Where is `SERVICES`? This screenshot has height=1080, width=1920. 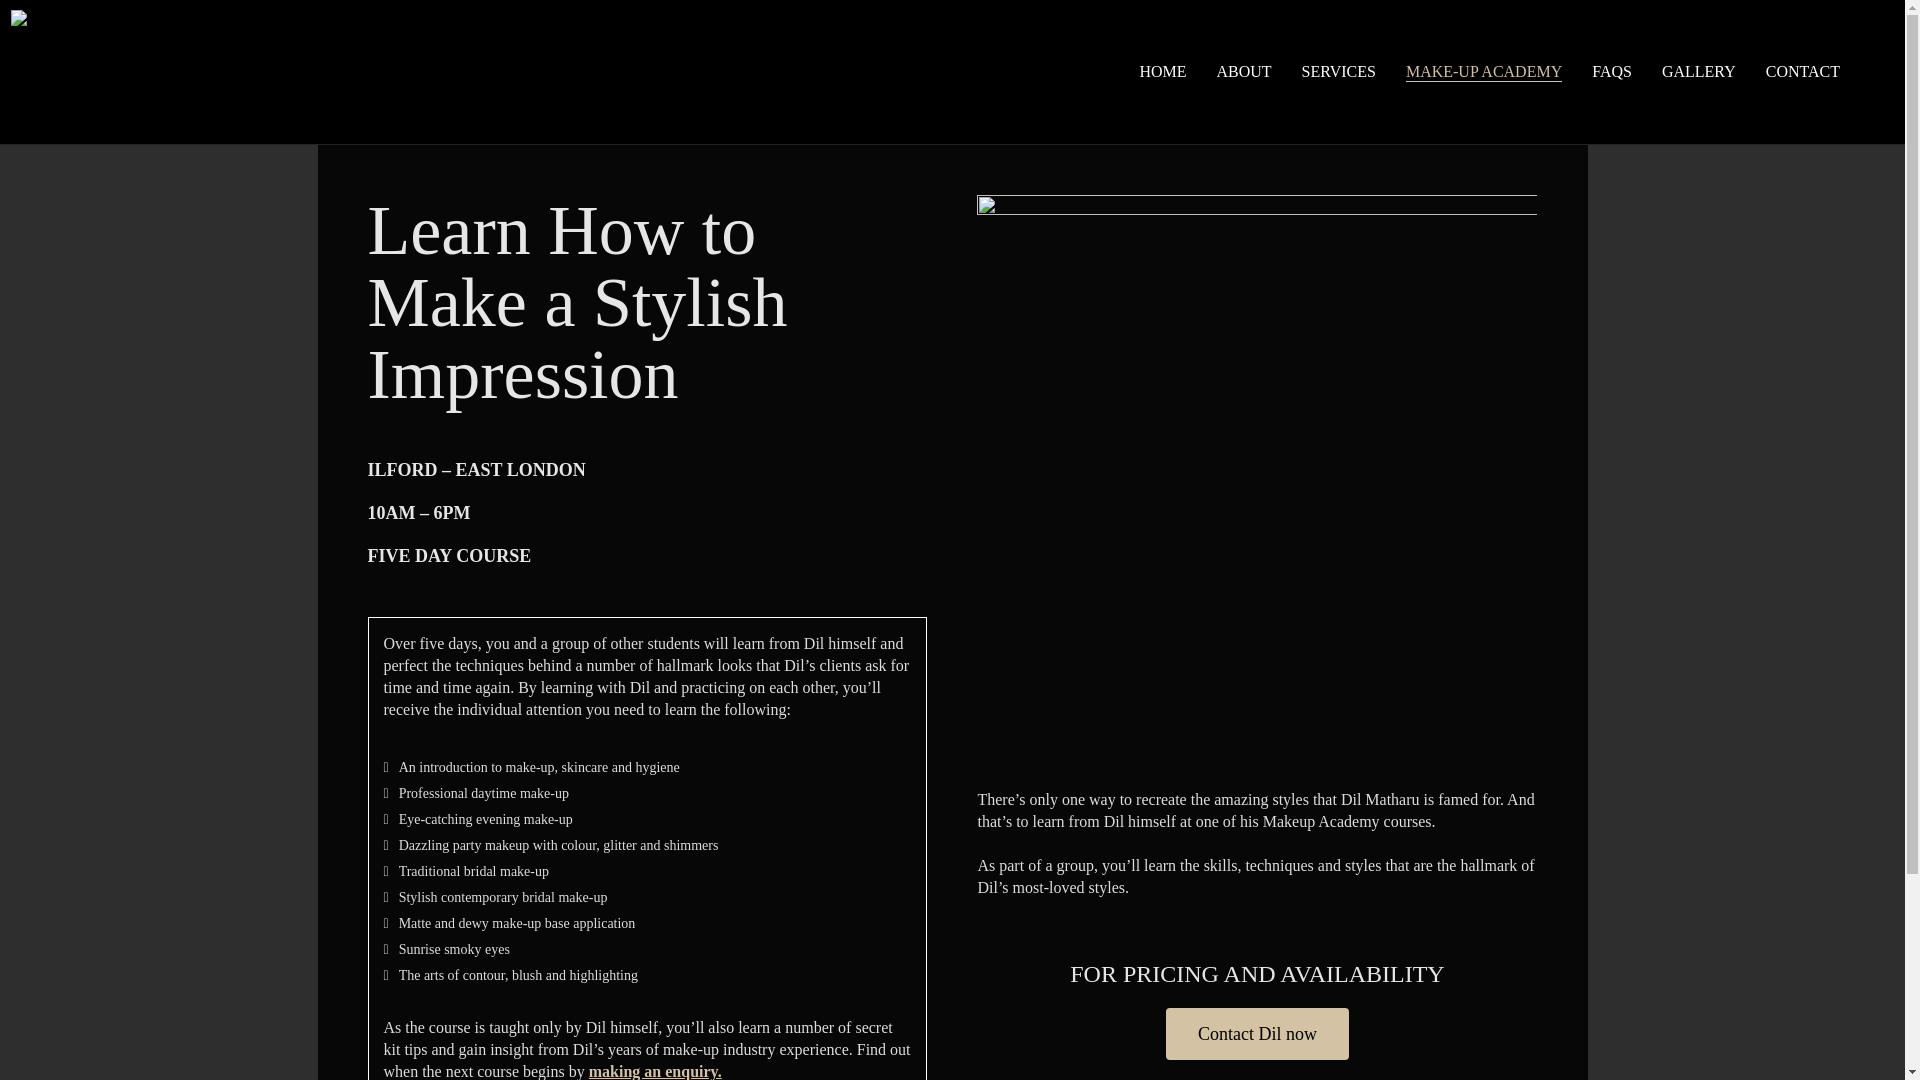 SERVICES is located at coordinates (1338, 72).